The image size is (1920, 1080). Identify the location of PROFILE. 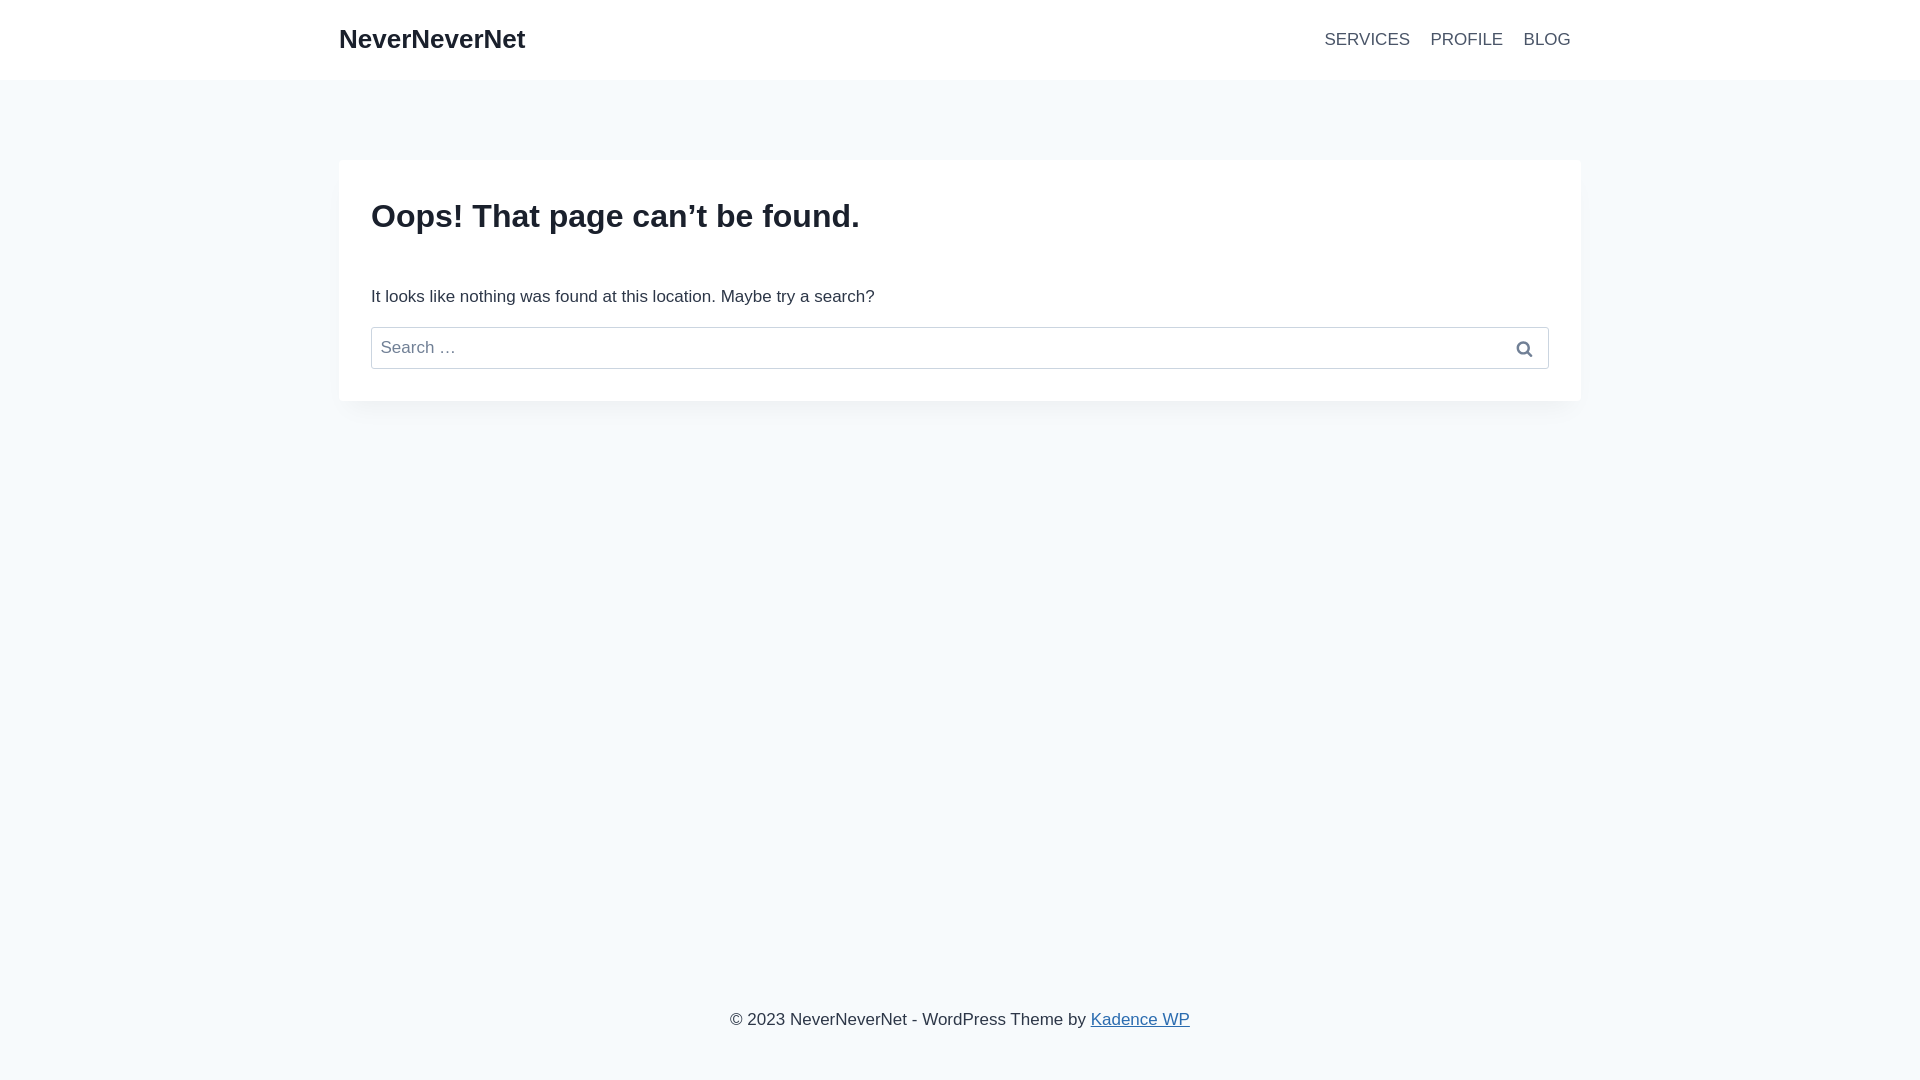
(1466, 40).